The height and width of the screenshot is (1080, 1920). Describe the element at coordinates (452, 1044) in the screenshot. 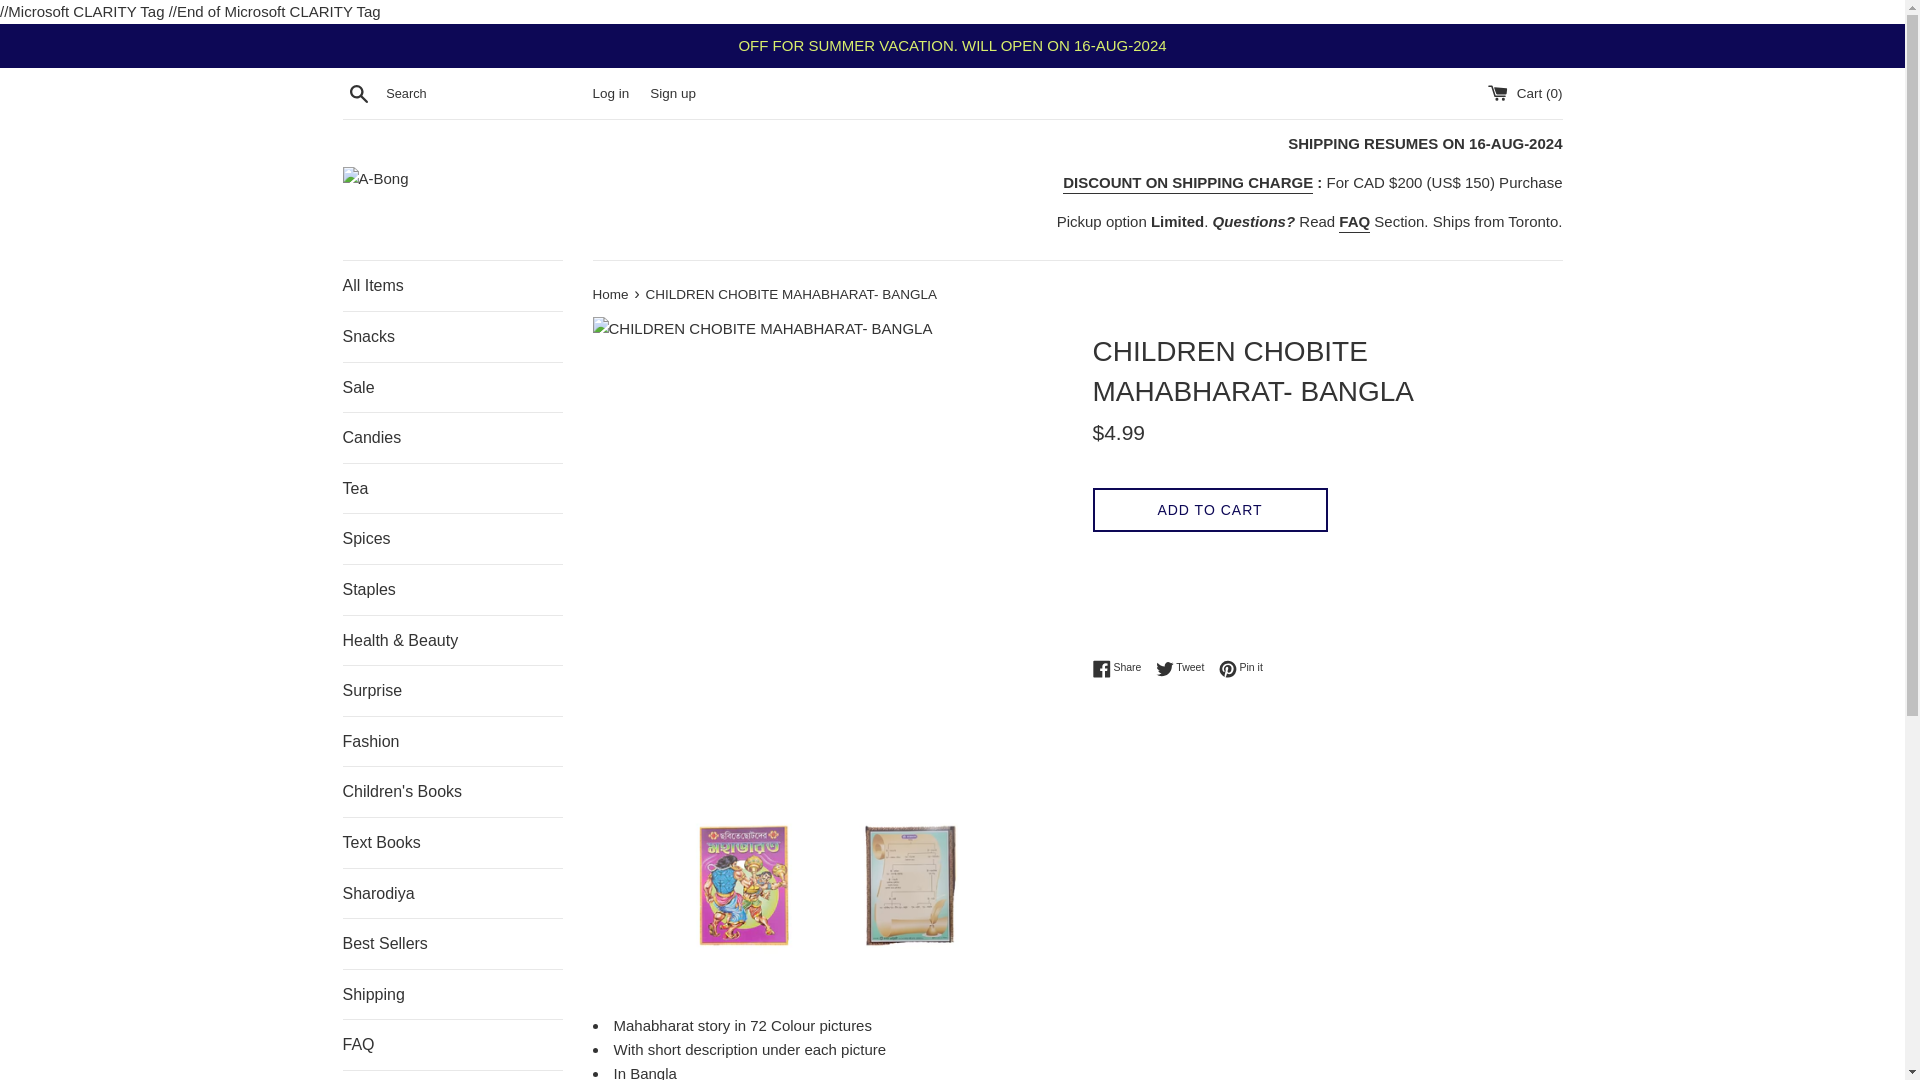

I see `Share on Facebook` at that location.